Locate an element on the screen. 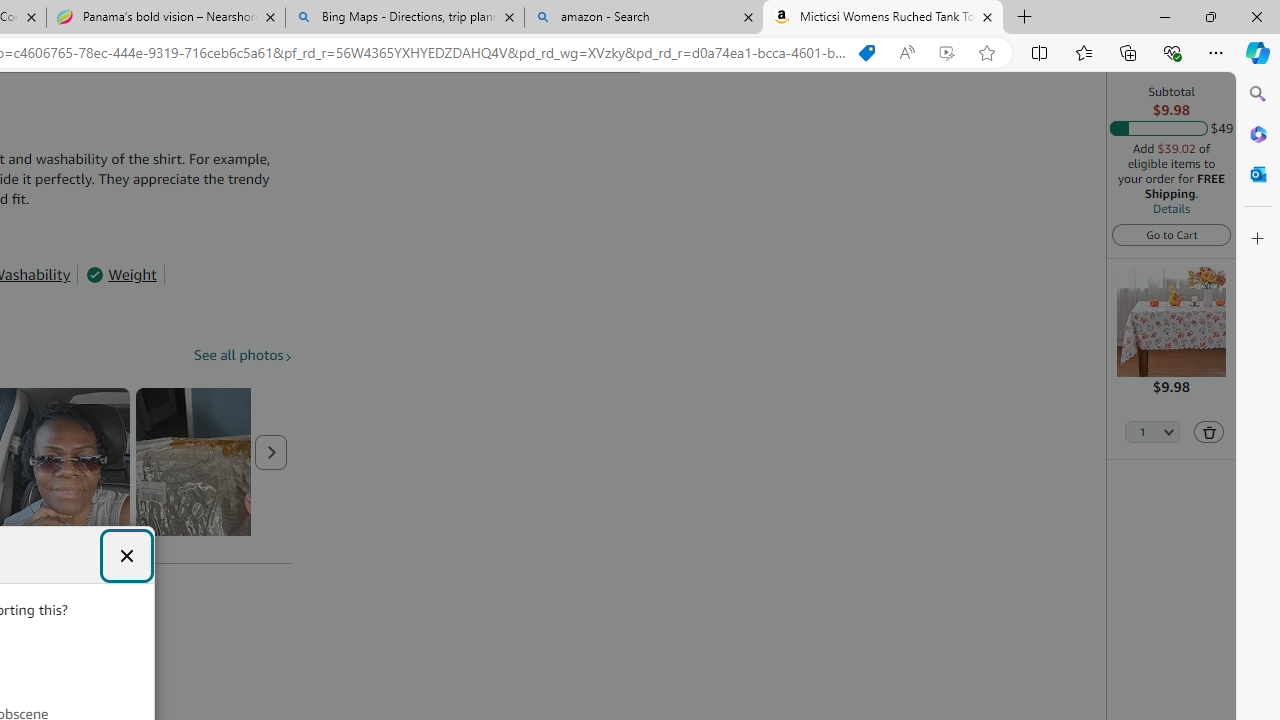 The height and width of the screenshot is (720, 1280). Weight is located at coordinates (121, 274).